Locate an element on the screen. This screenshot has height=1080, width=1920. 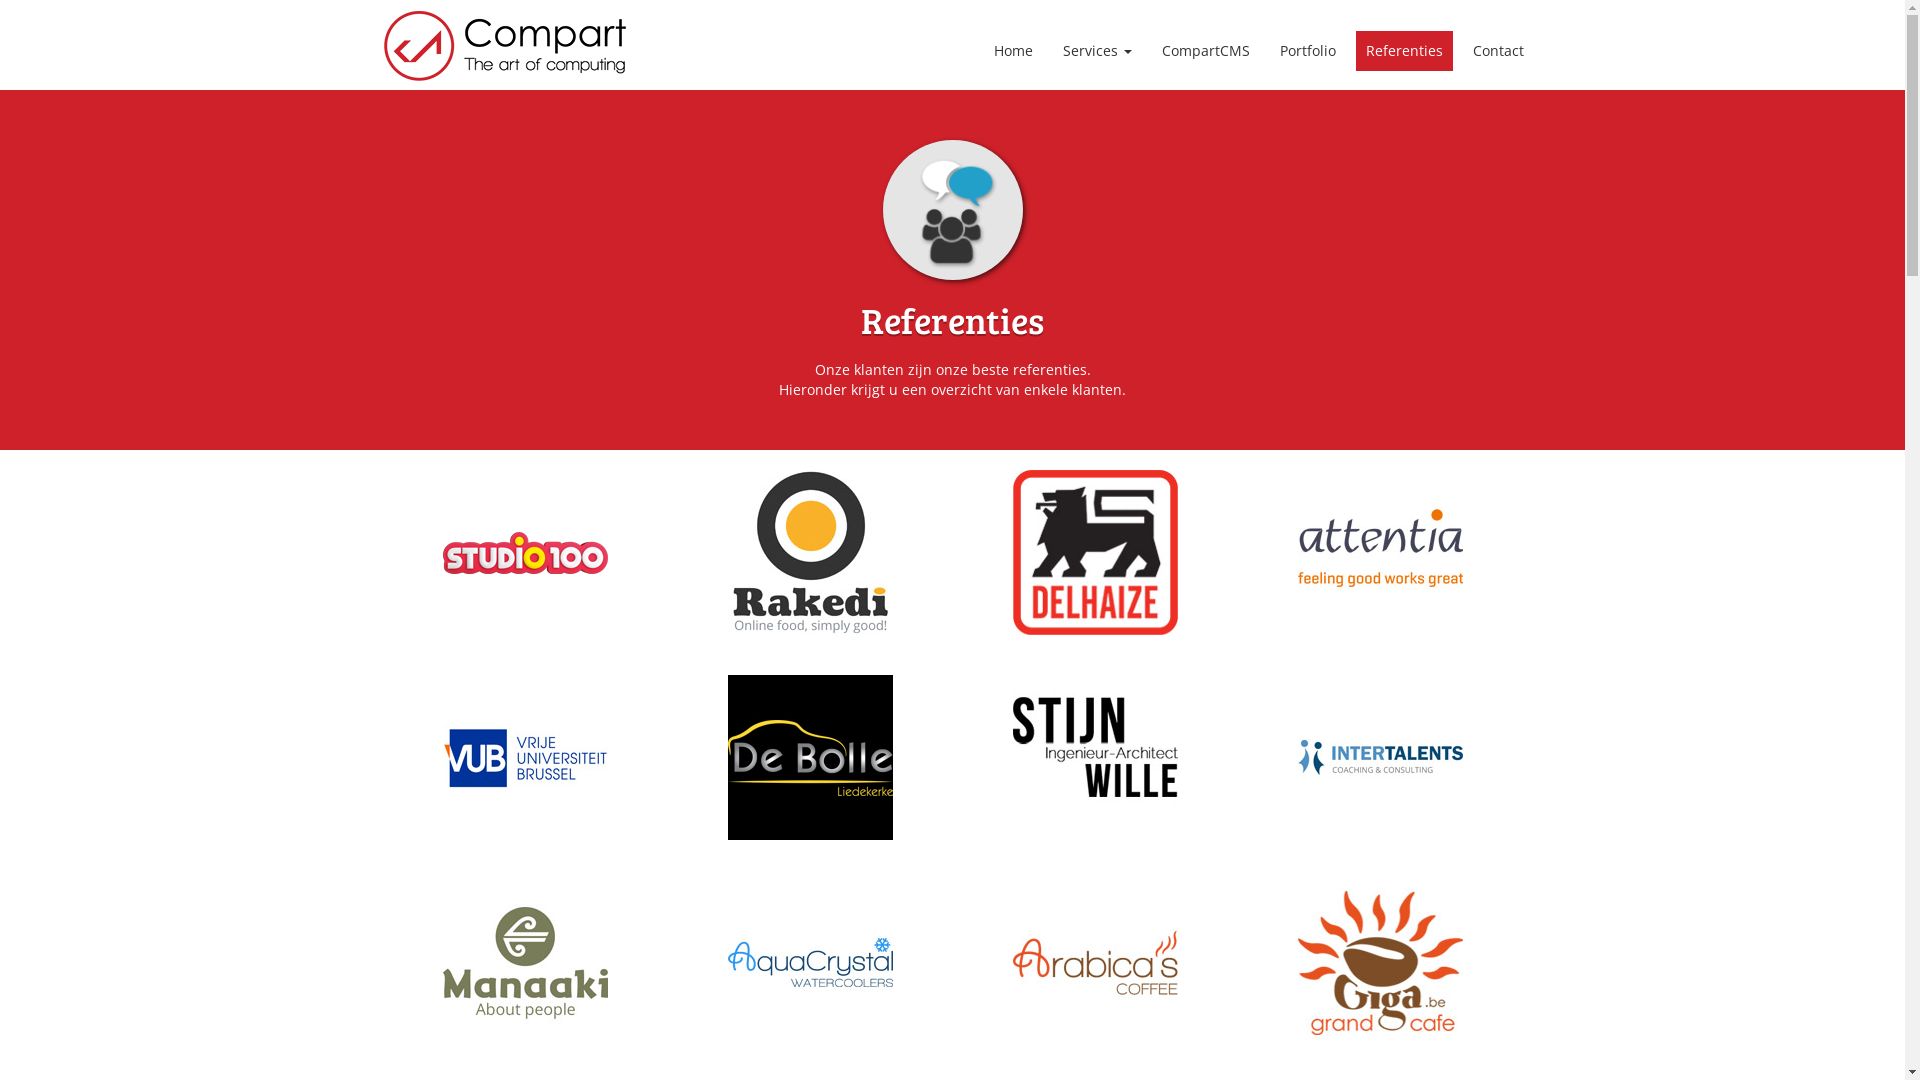
Vrije Universiteit Brussel is located at coordinates (524, 758).